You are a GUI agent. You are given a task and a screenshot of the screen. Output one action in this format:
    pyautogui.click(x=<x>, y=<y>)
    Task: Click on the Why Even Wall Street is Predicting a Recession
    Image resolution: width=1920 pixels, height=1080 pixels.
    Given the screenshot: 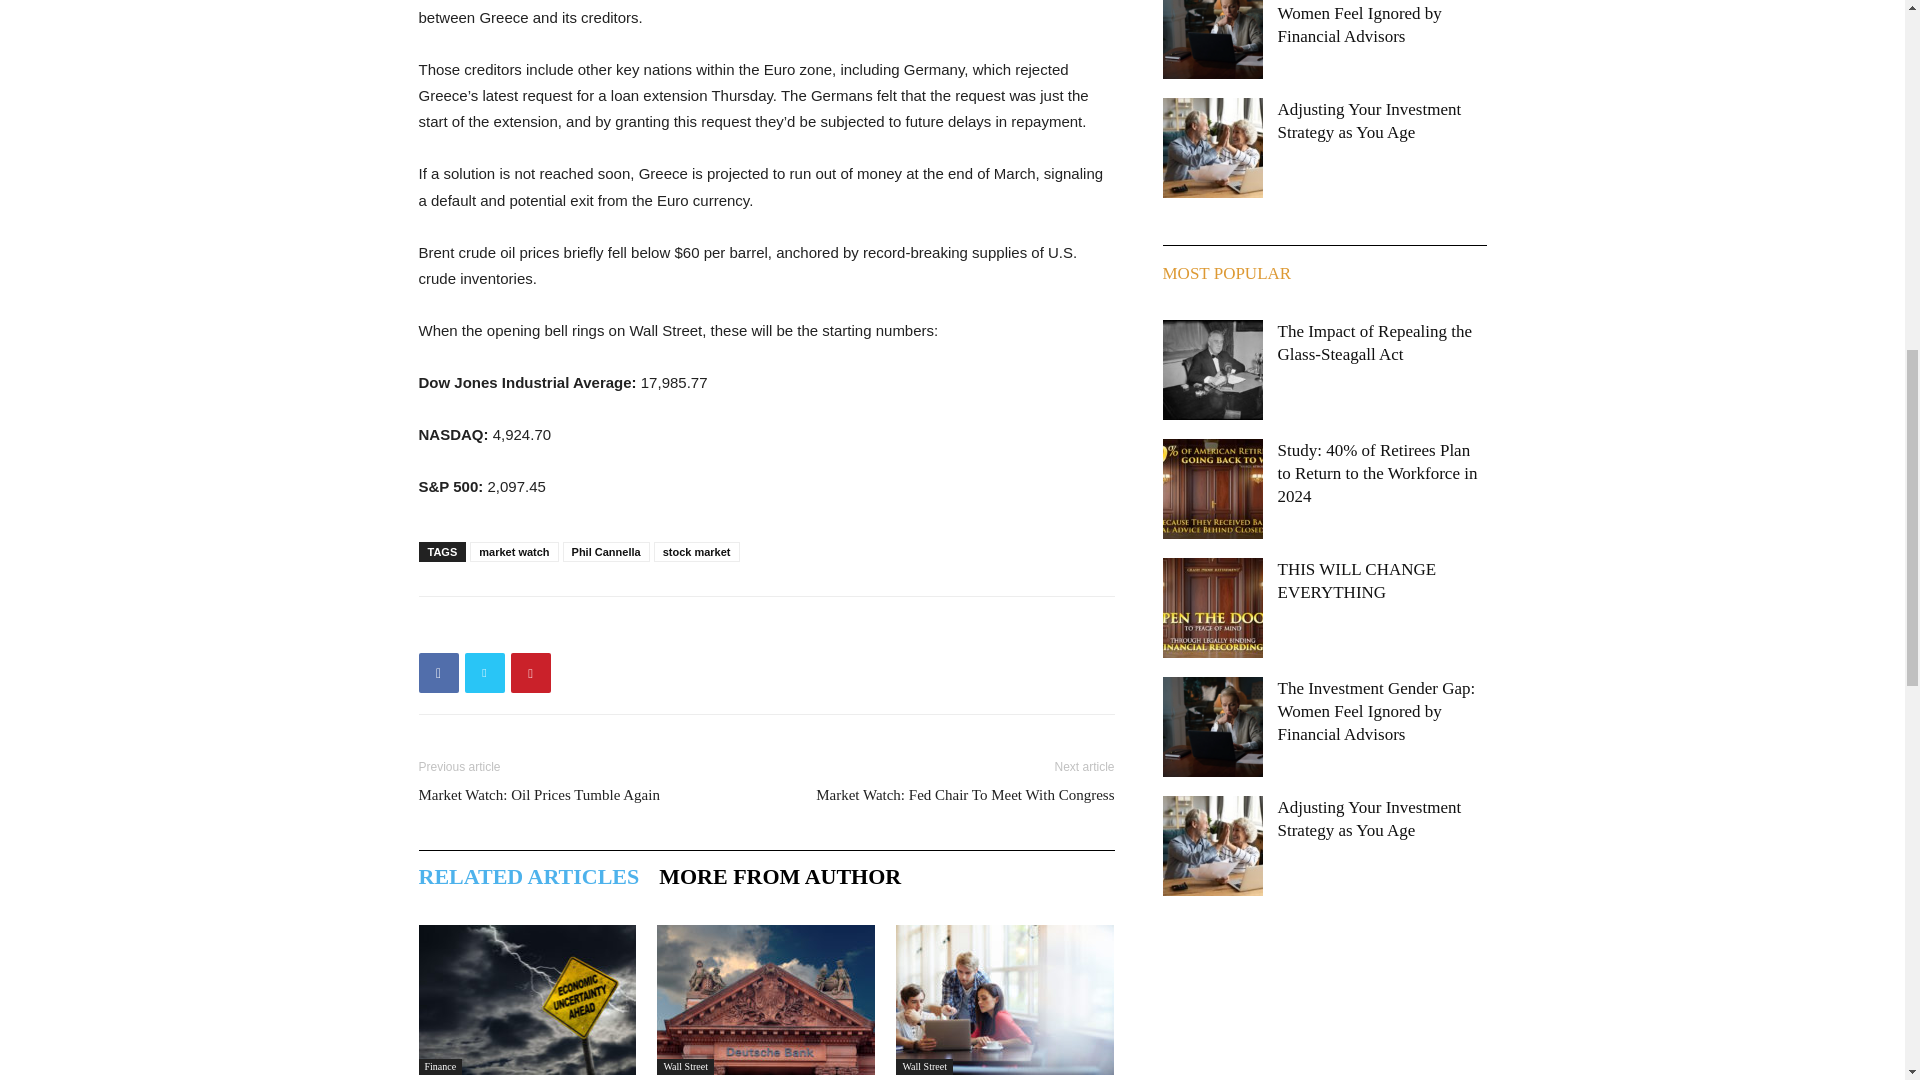 What is the action you would take?
    pyautogui.click(x=526, y=999)
    